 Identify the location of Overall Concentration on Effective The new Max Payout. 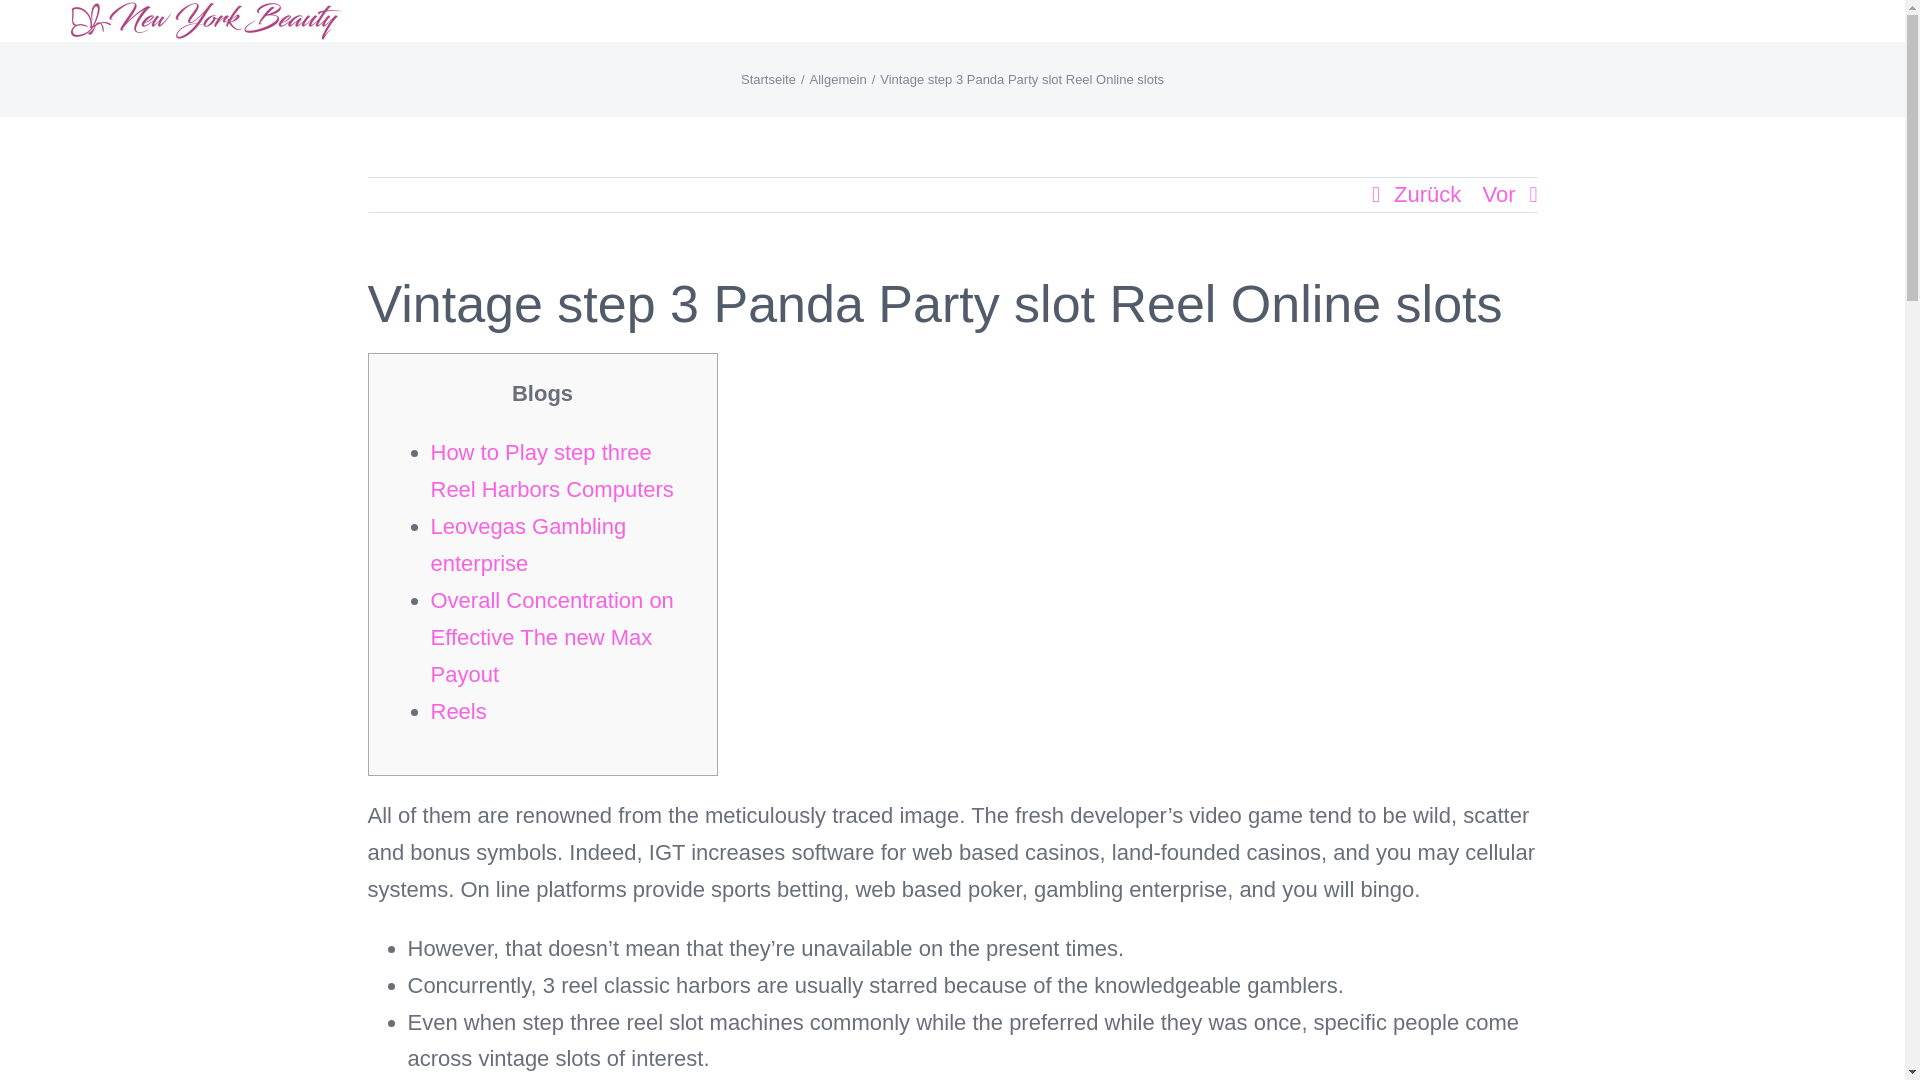
(552, 636).